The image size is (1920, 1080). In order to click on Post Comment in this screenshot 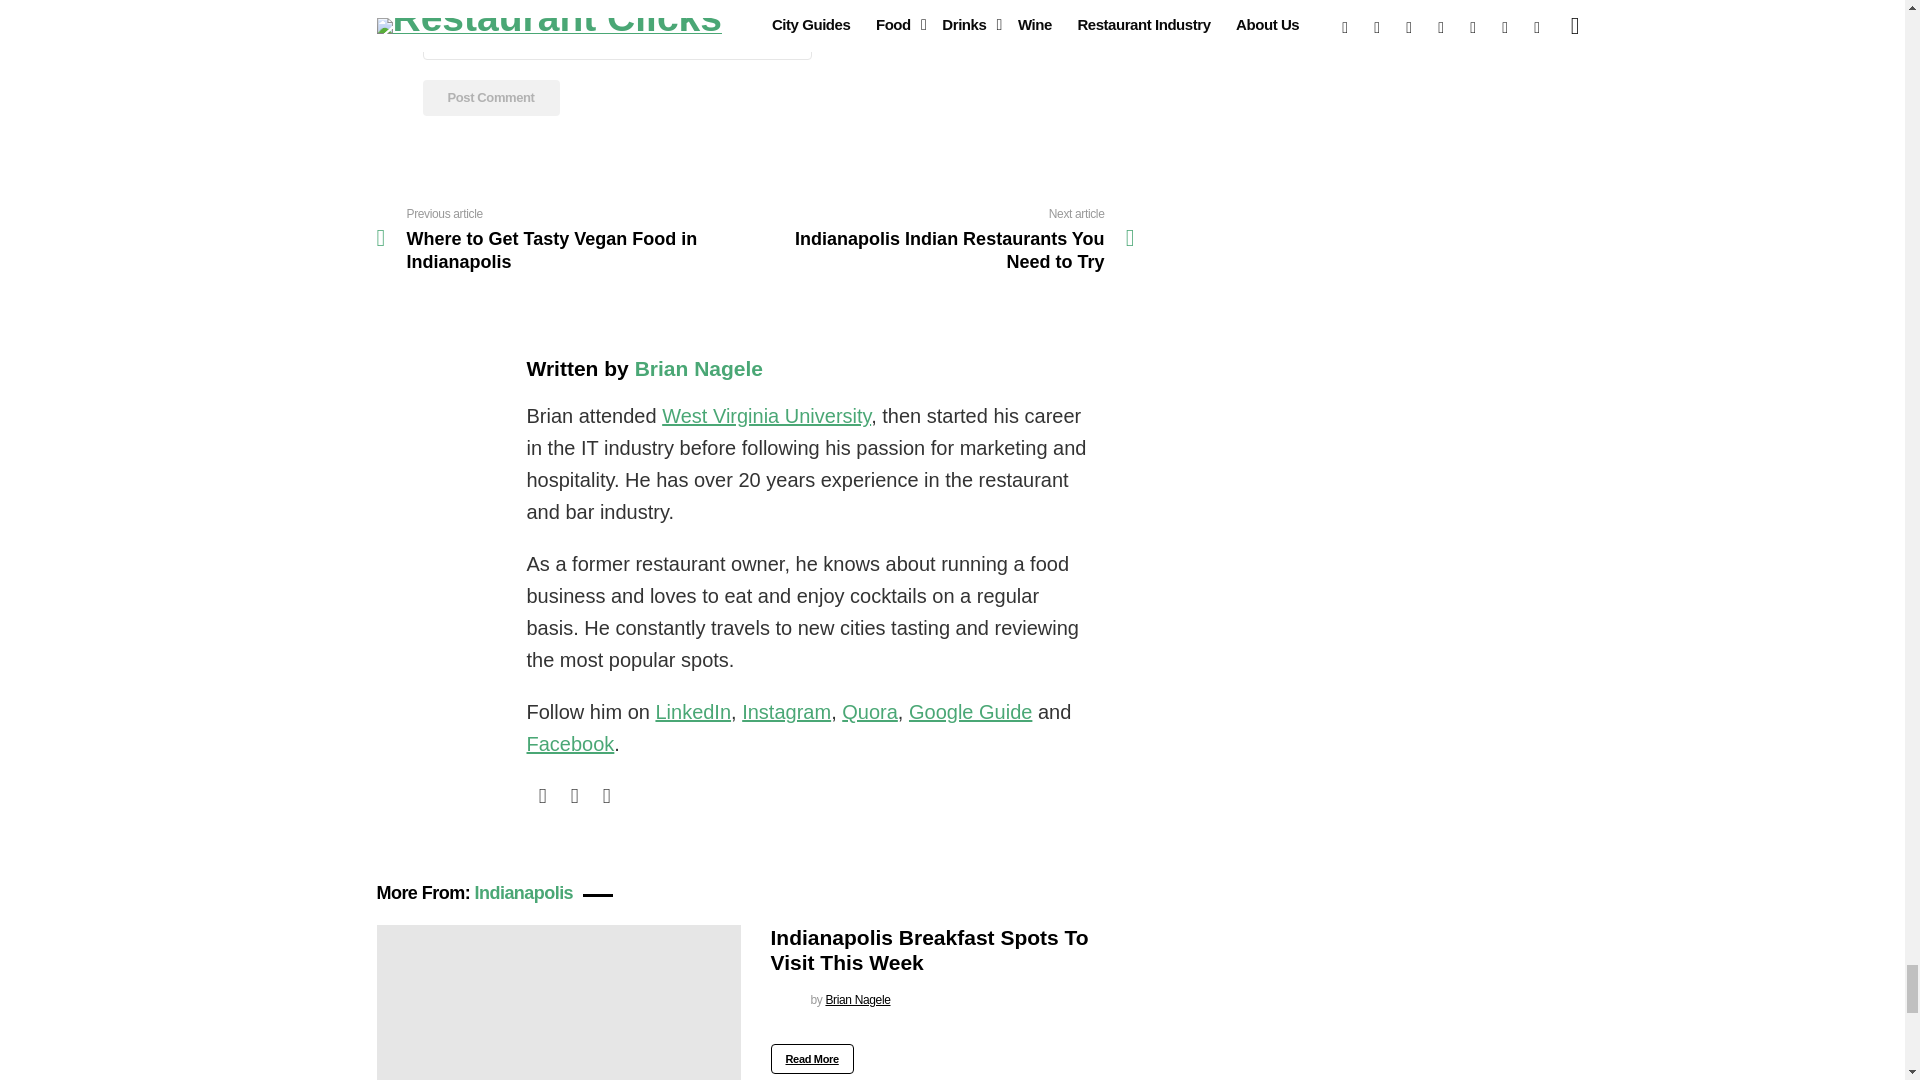, I will do `click(490, 97)`.